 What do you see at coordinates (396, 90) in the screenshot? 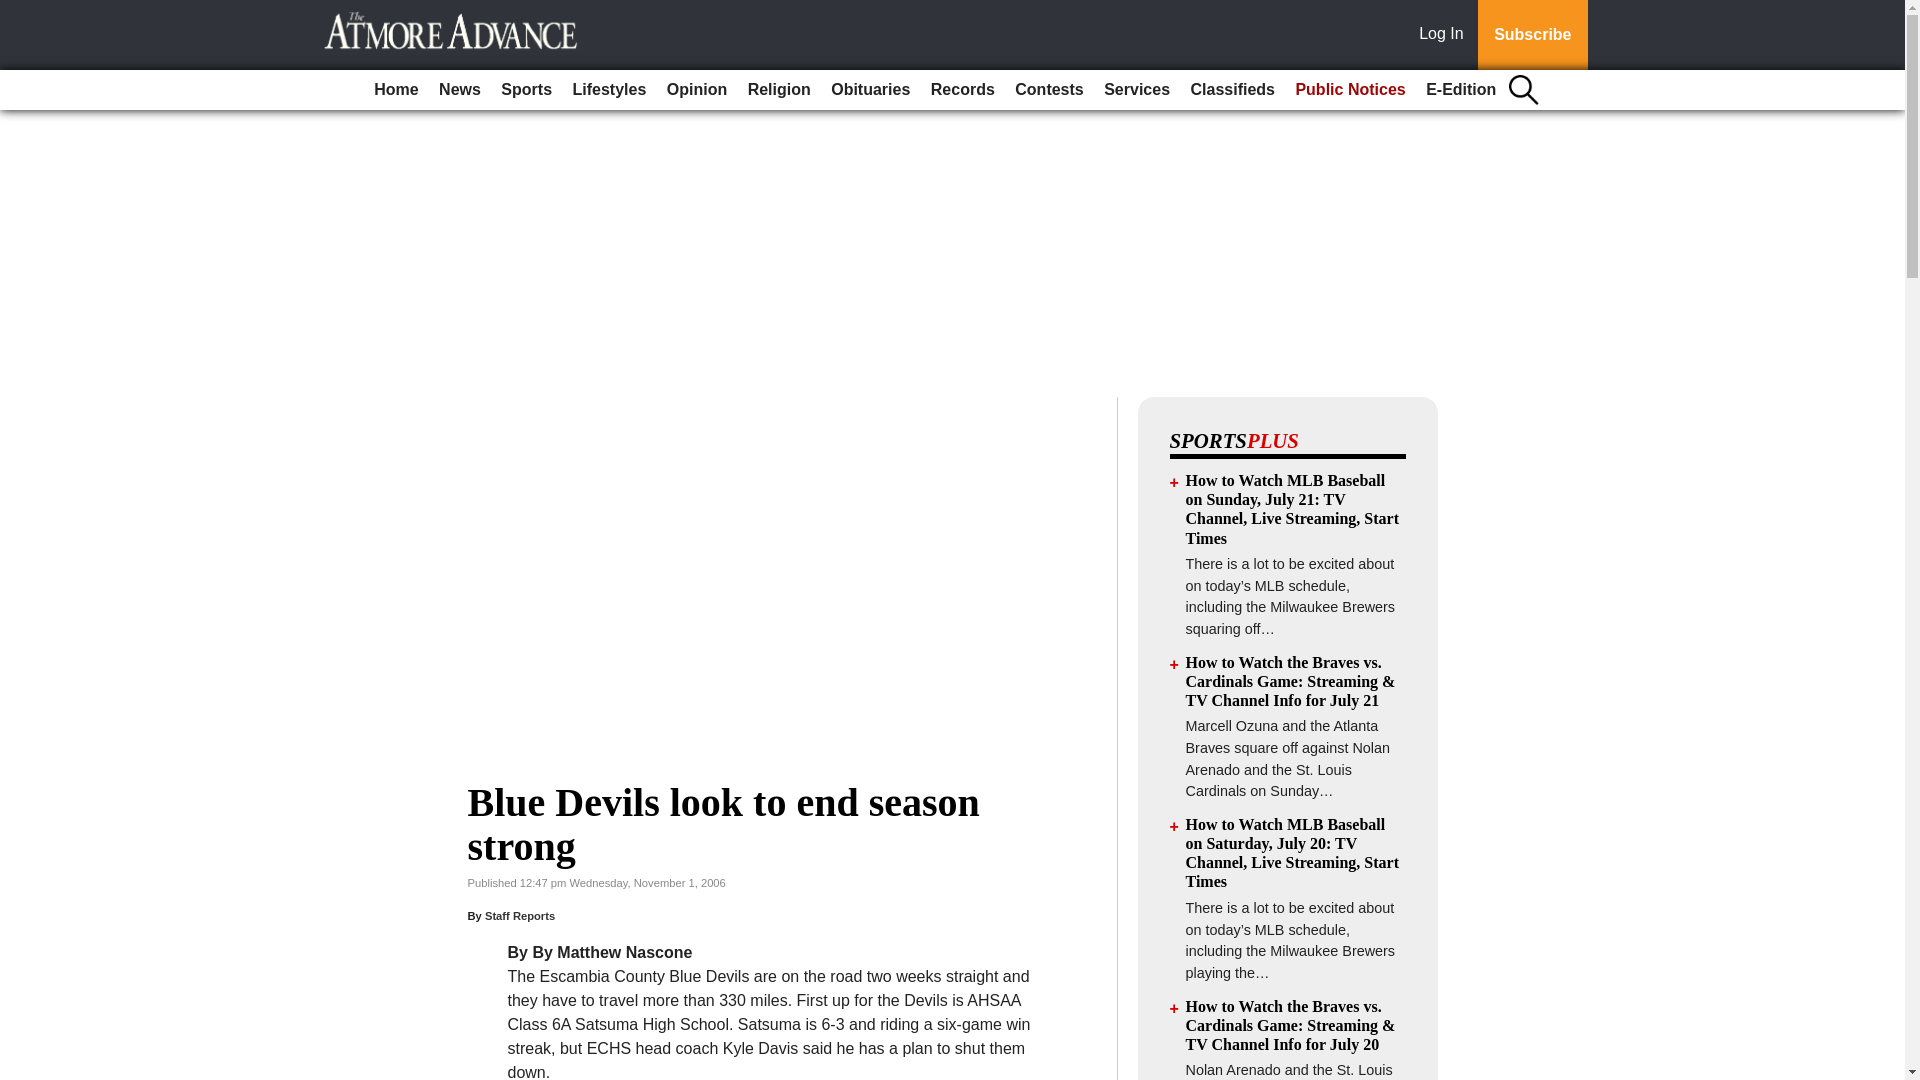
I see `Home` at bounding box center [396, 90].